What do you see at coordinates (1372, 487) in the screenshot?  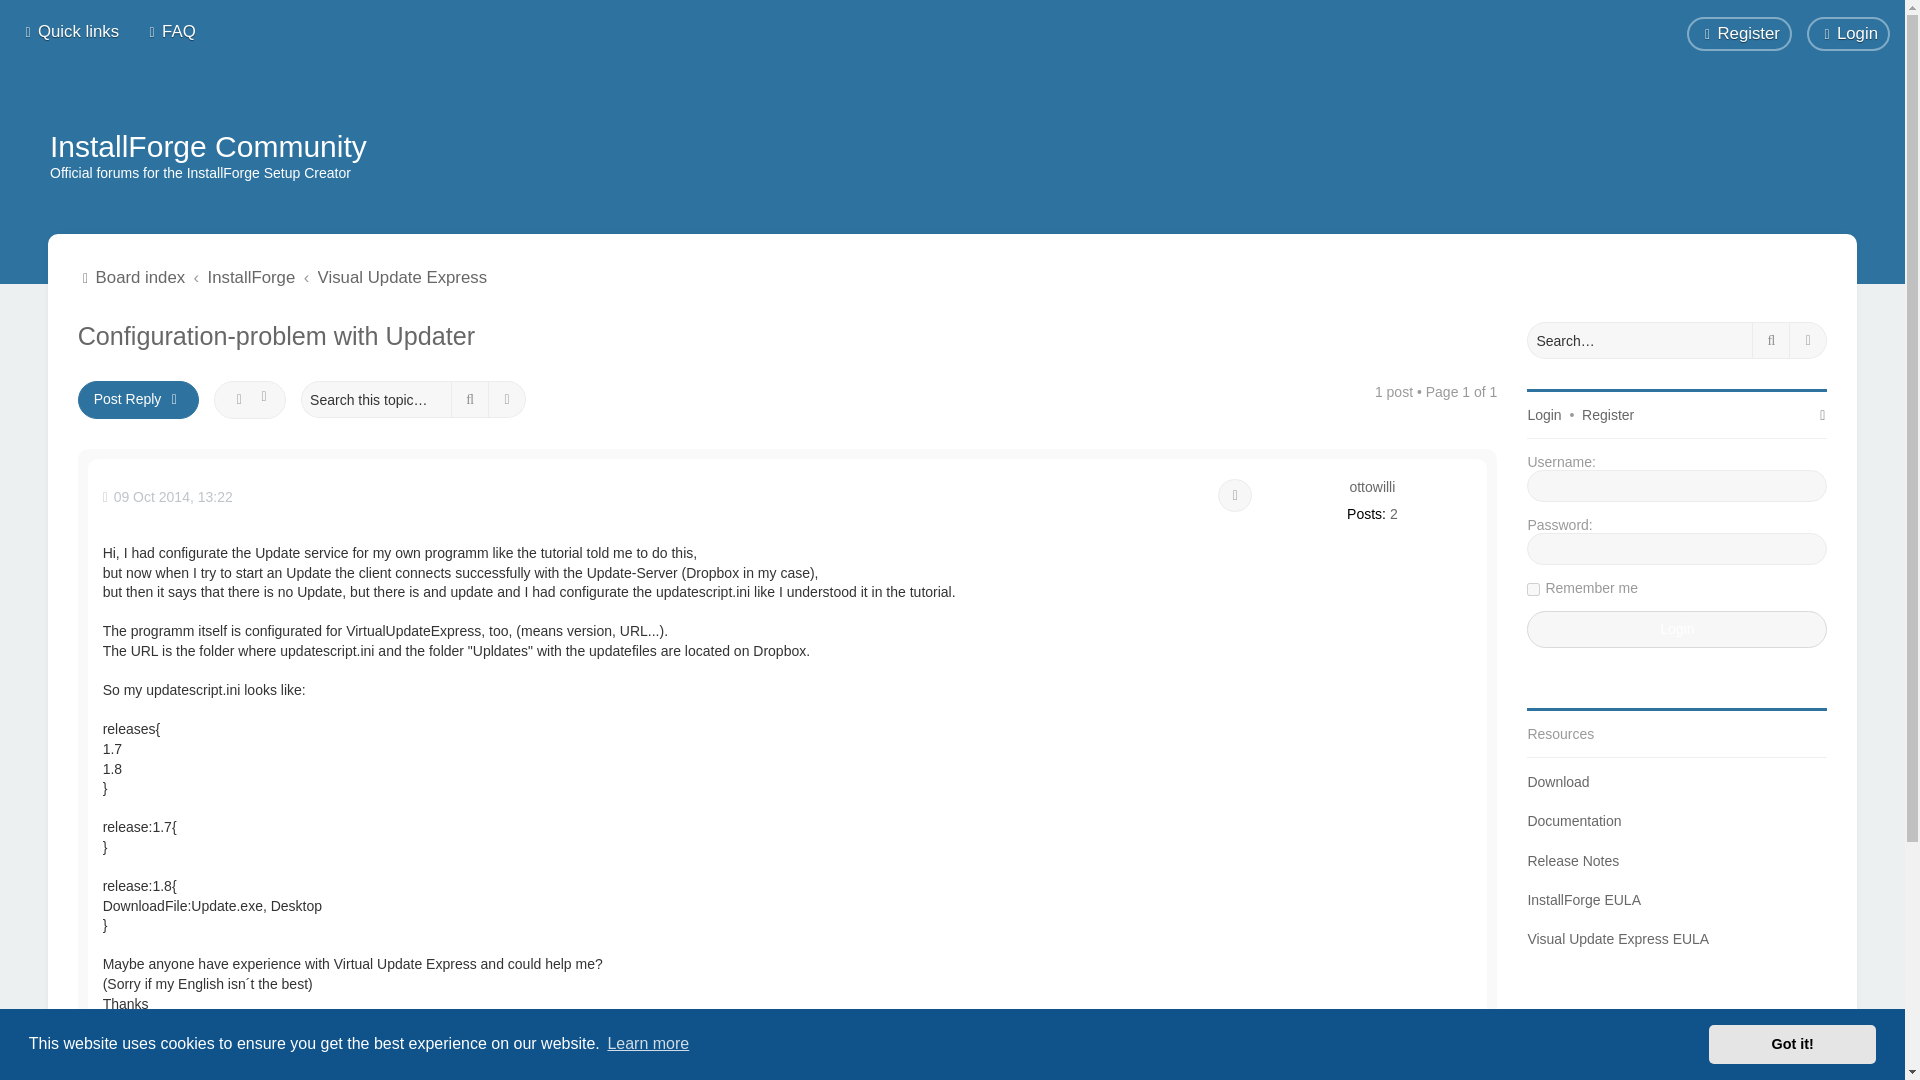 I see `ottowilli` at bounding box center [1372, 487].